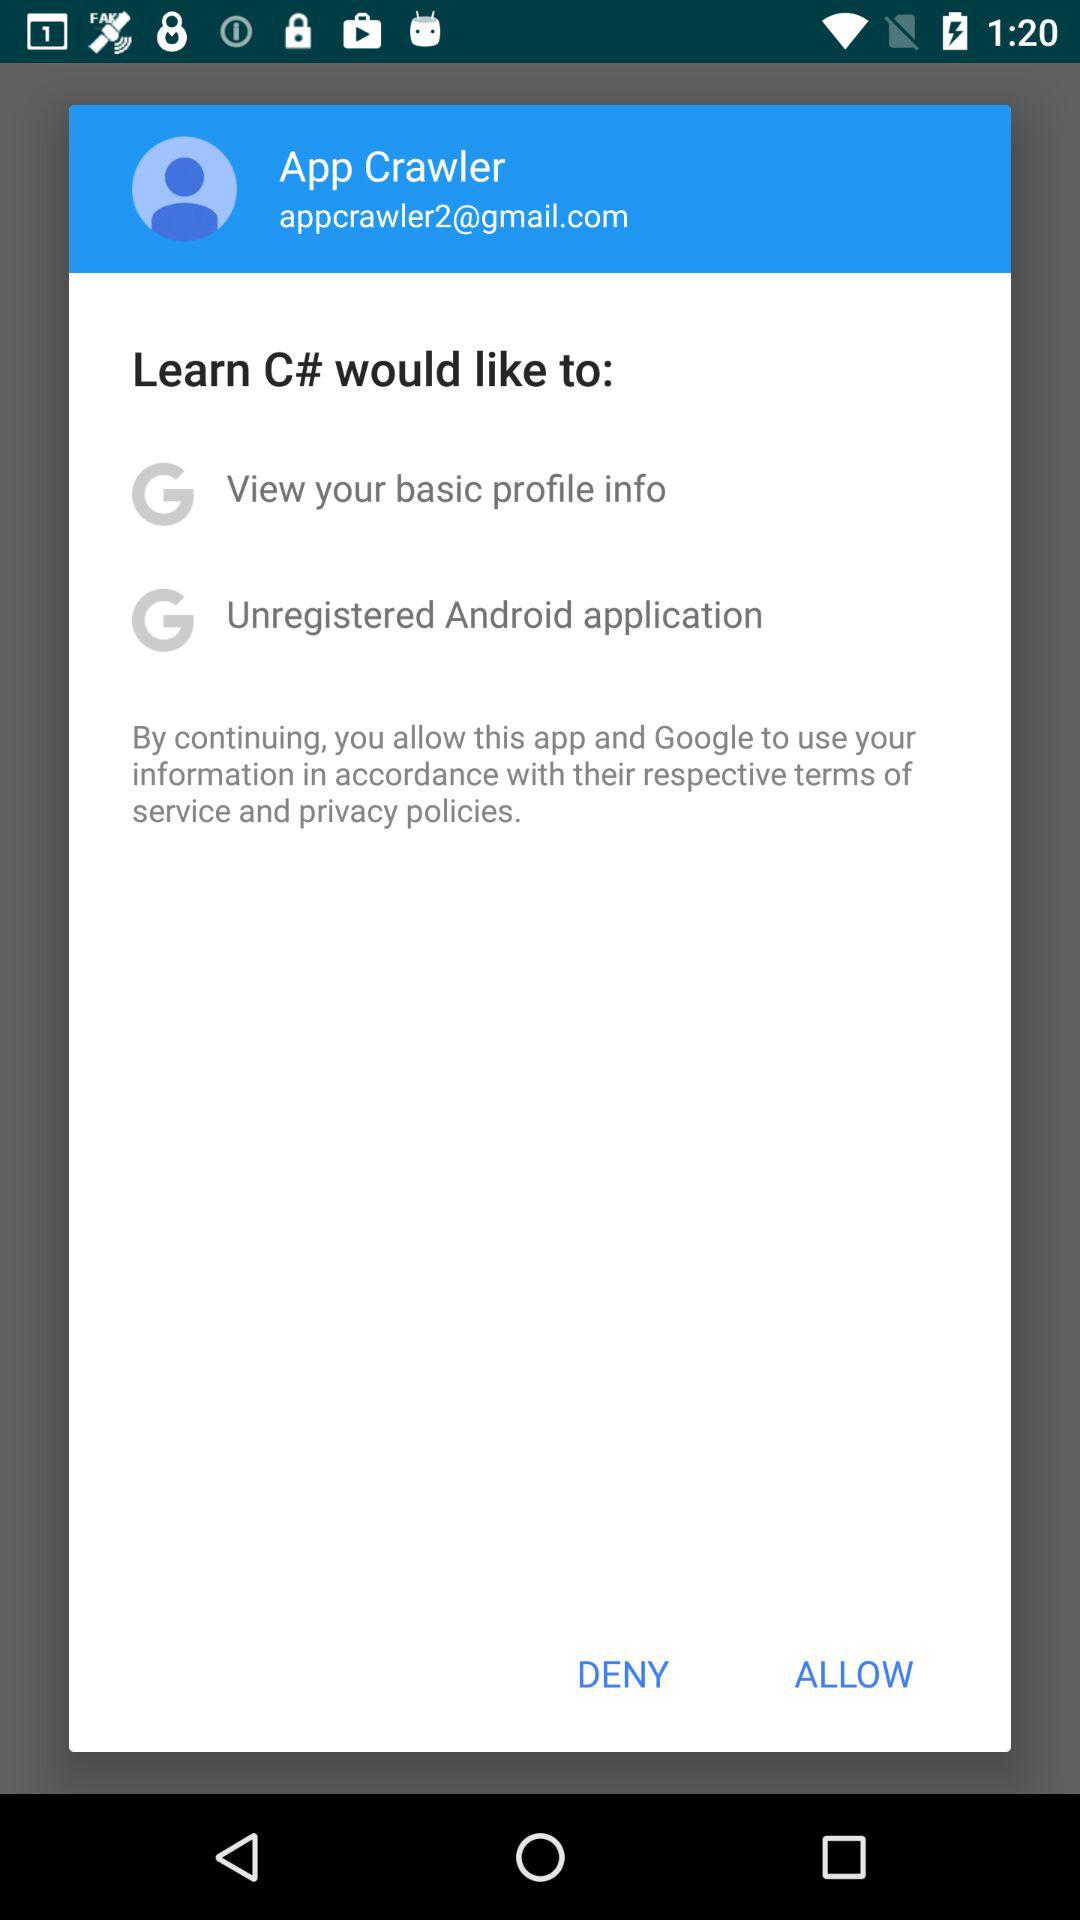 This screenshot has height=1920, width=1080. I want to click on turn off the app below the by continuing you app, so click(622, 1673).